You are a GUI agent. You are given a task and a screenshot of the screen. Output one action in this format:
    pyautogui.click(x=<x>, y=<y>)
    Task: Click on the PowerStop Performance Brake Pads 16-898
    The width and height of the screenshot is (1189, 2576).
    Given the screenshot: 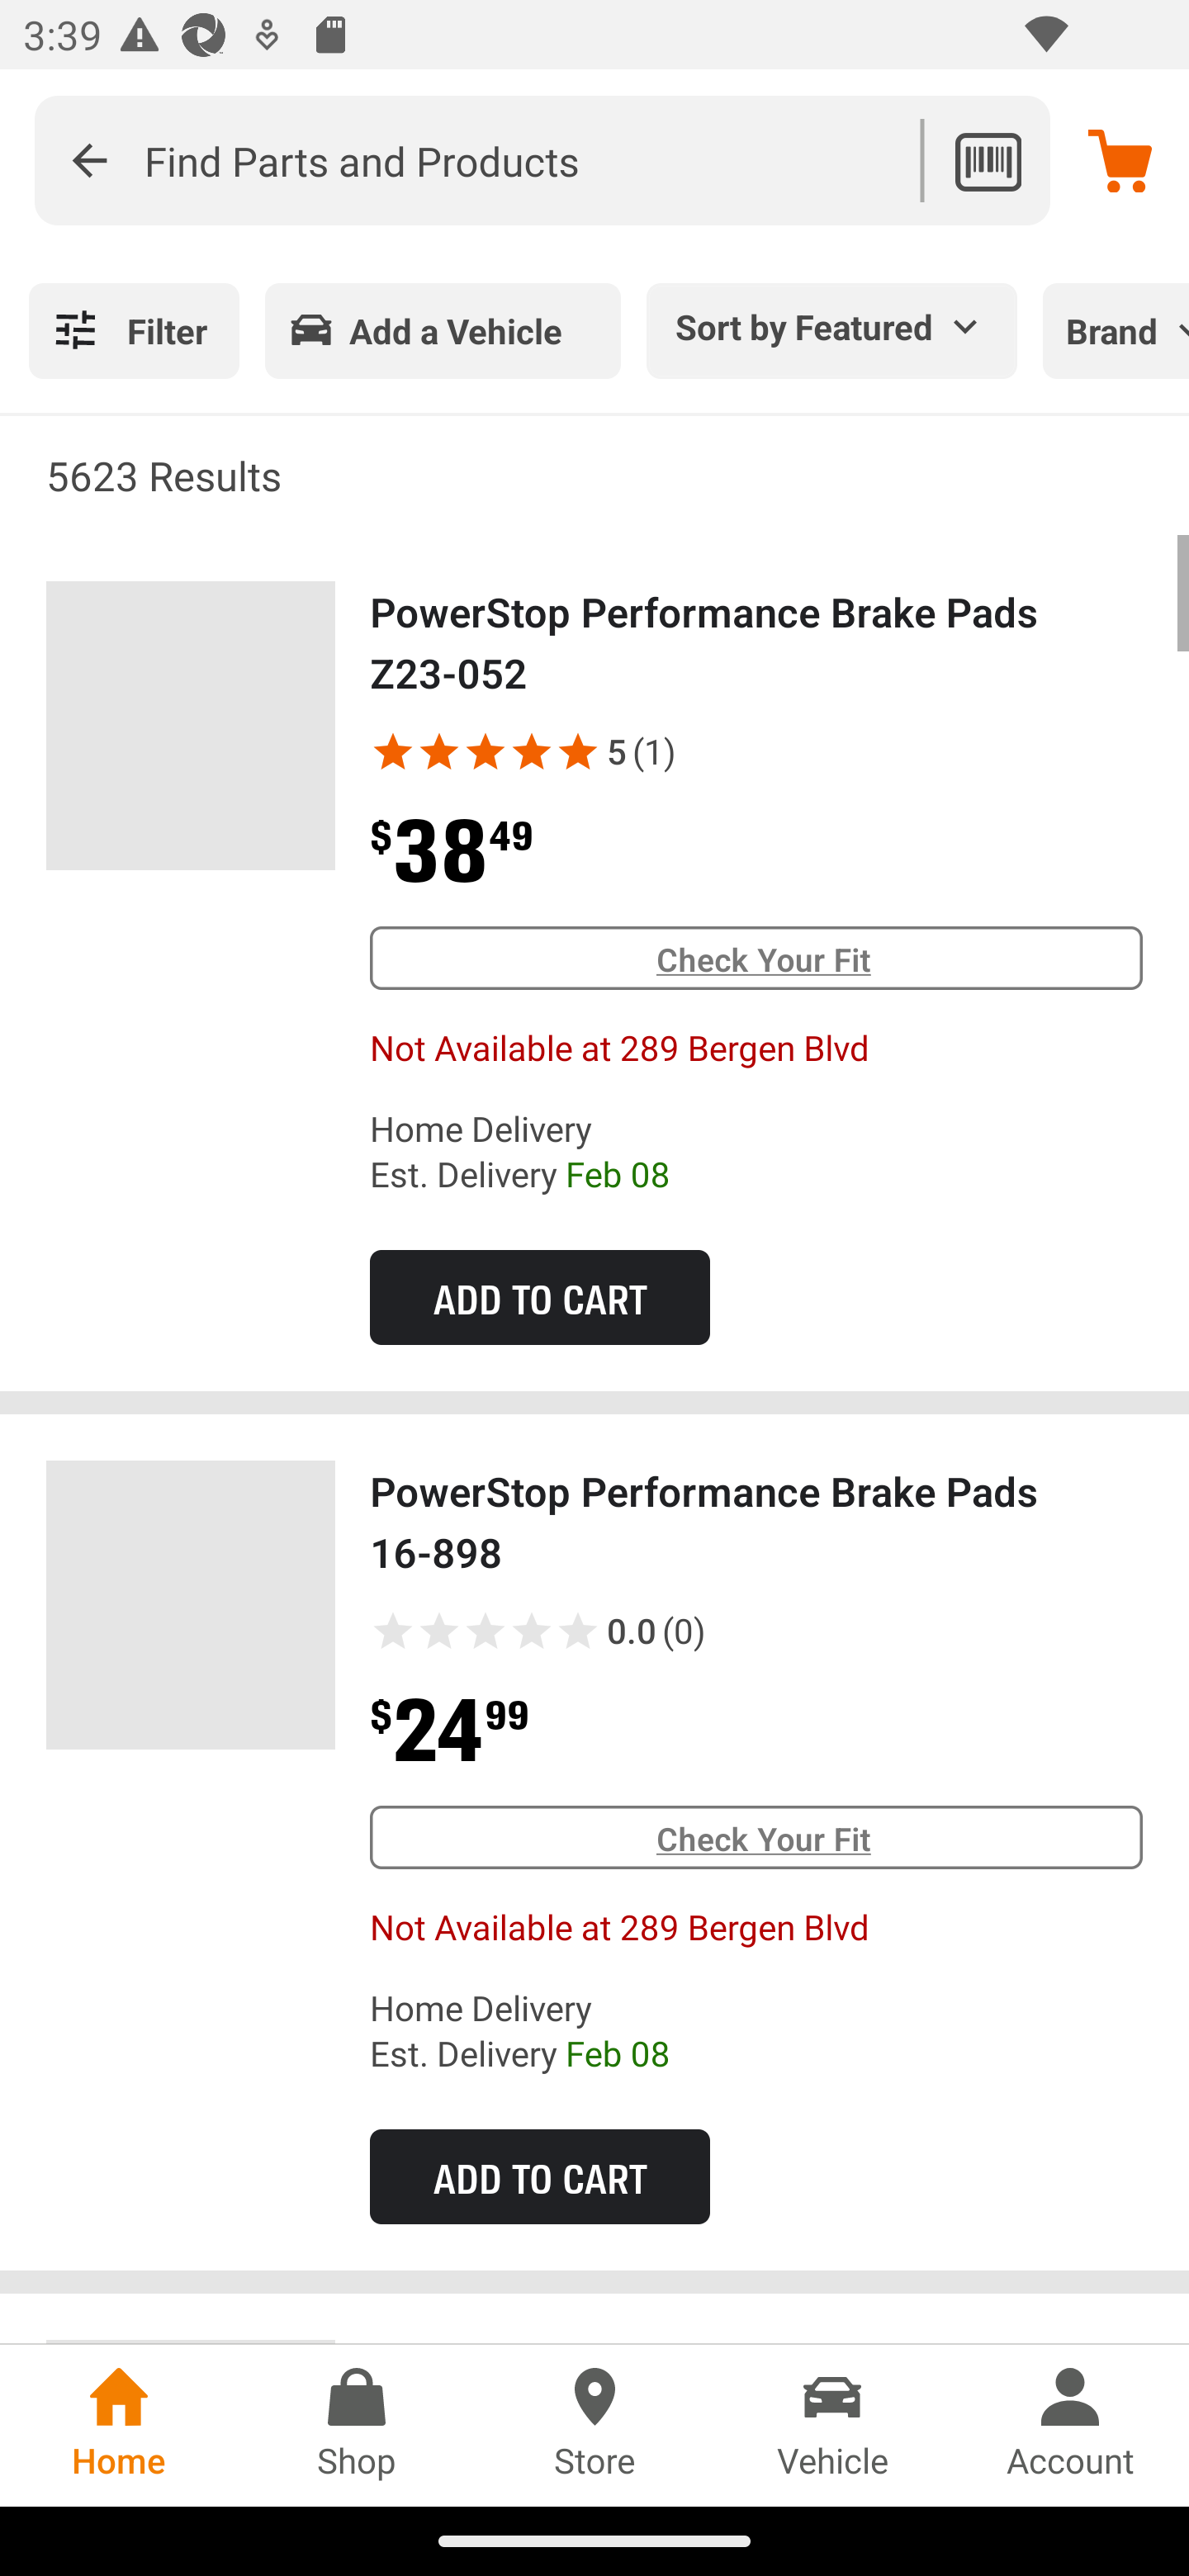 What is the action you would take?
    pyautogui.click(x=191, y=1605)
    